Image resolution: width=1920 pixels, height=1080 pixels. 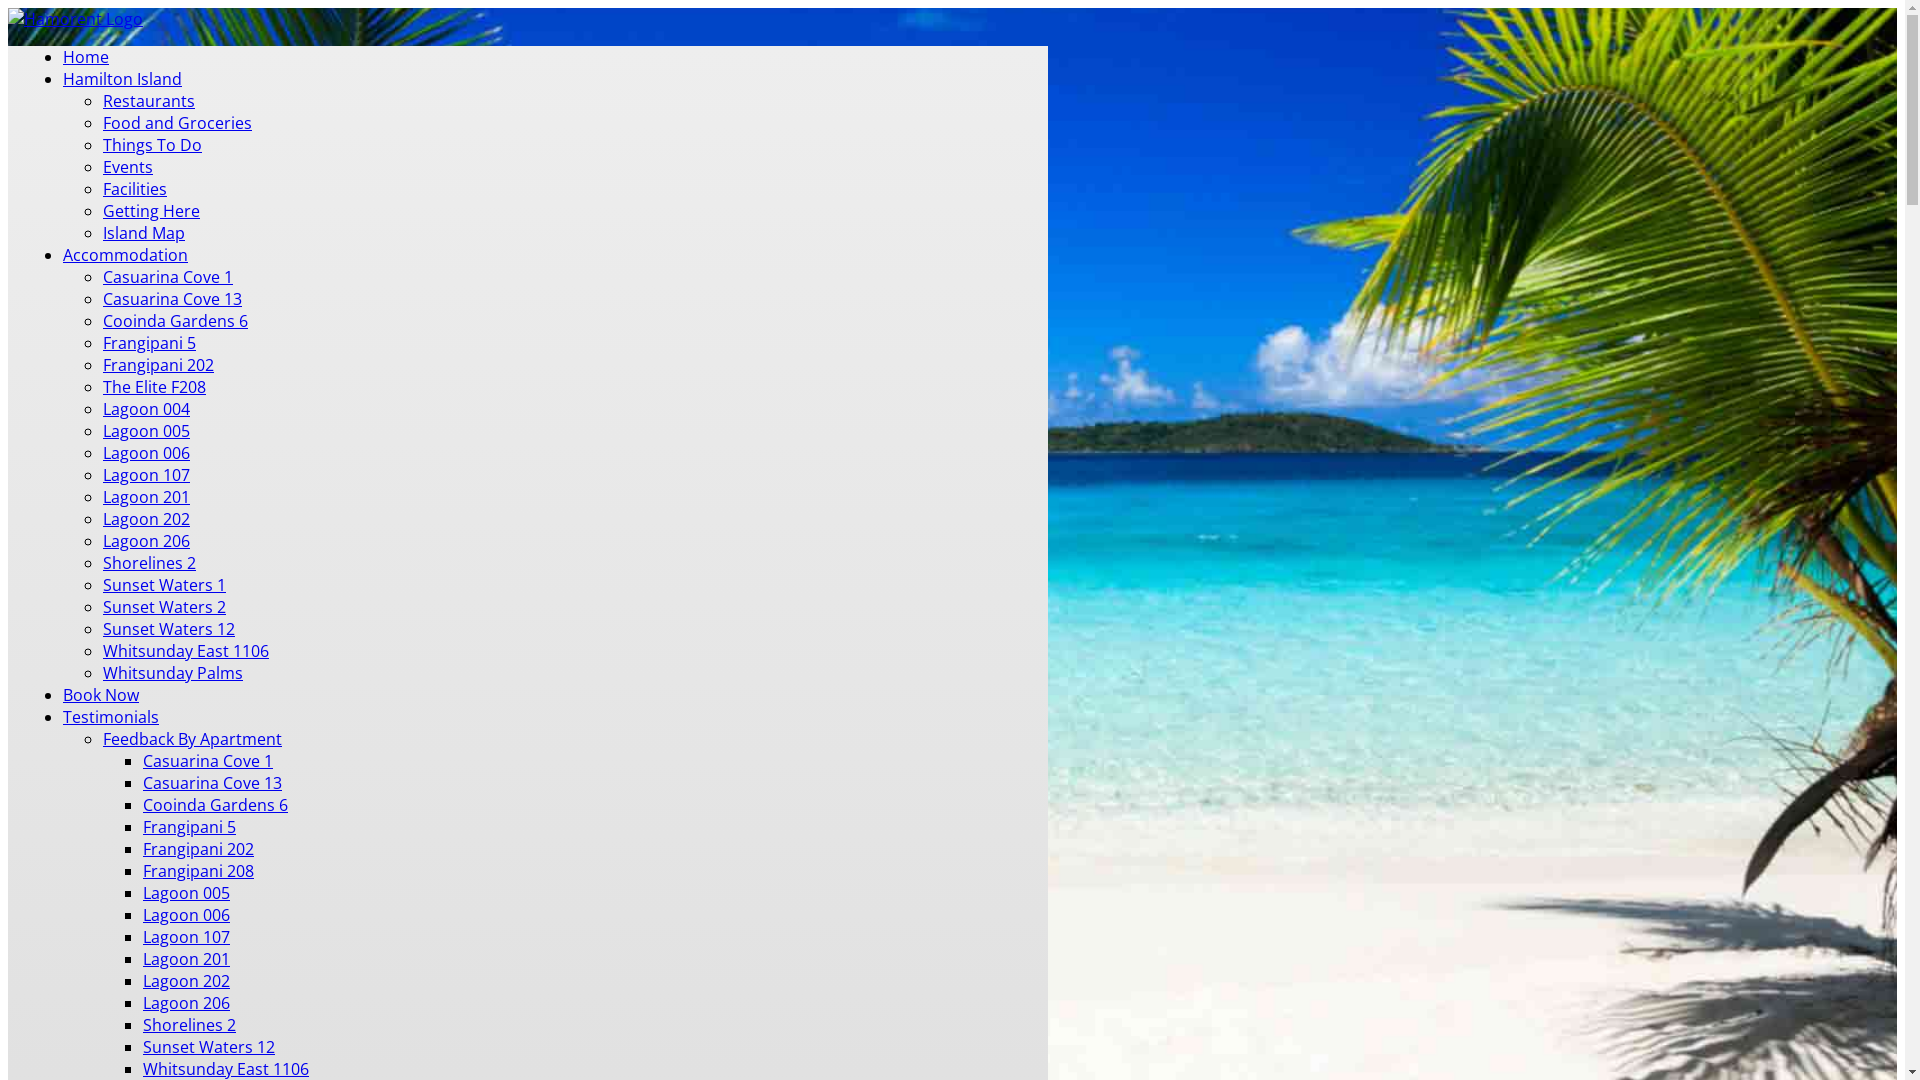 I want to click on Book Now, so click(x=101, y=695).